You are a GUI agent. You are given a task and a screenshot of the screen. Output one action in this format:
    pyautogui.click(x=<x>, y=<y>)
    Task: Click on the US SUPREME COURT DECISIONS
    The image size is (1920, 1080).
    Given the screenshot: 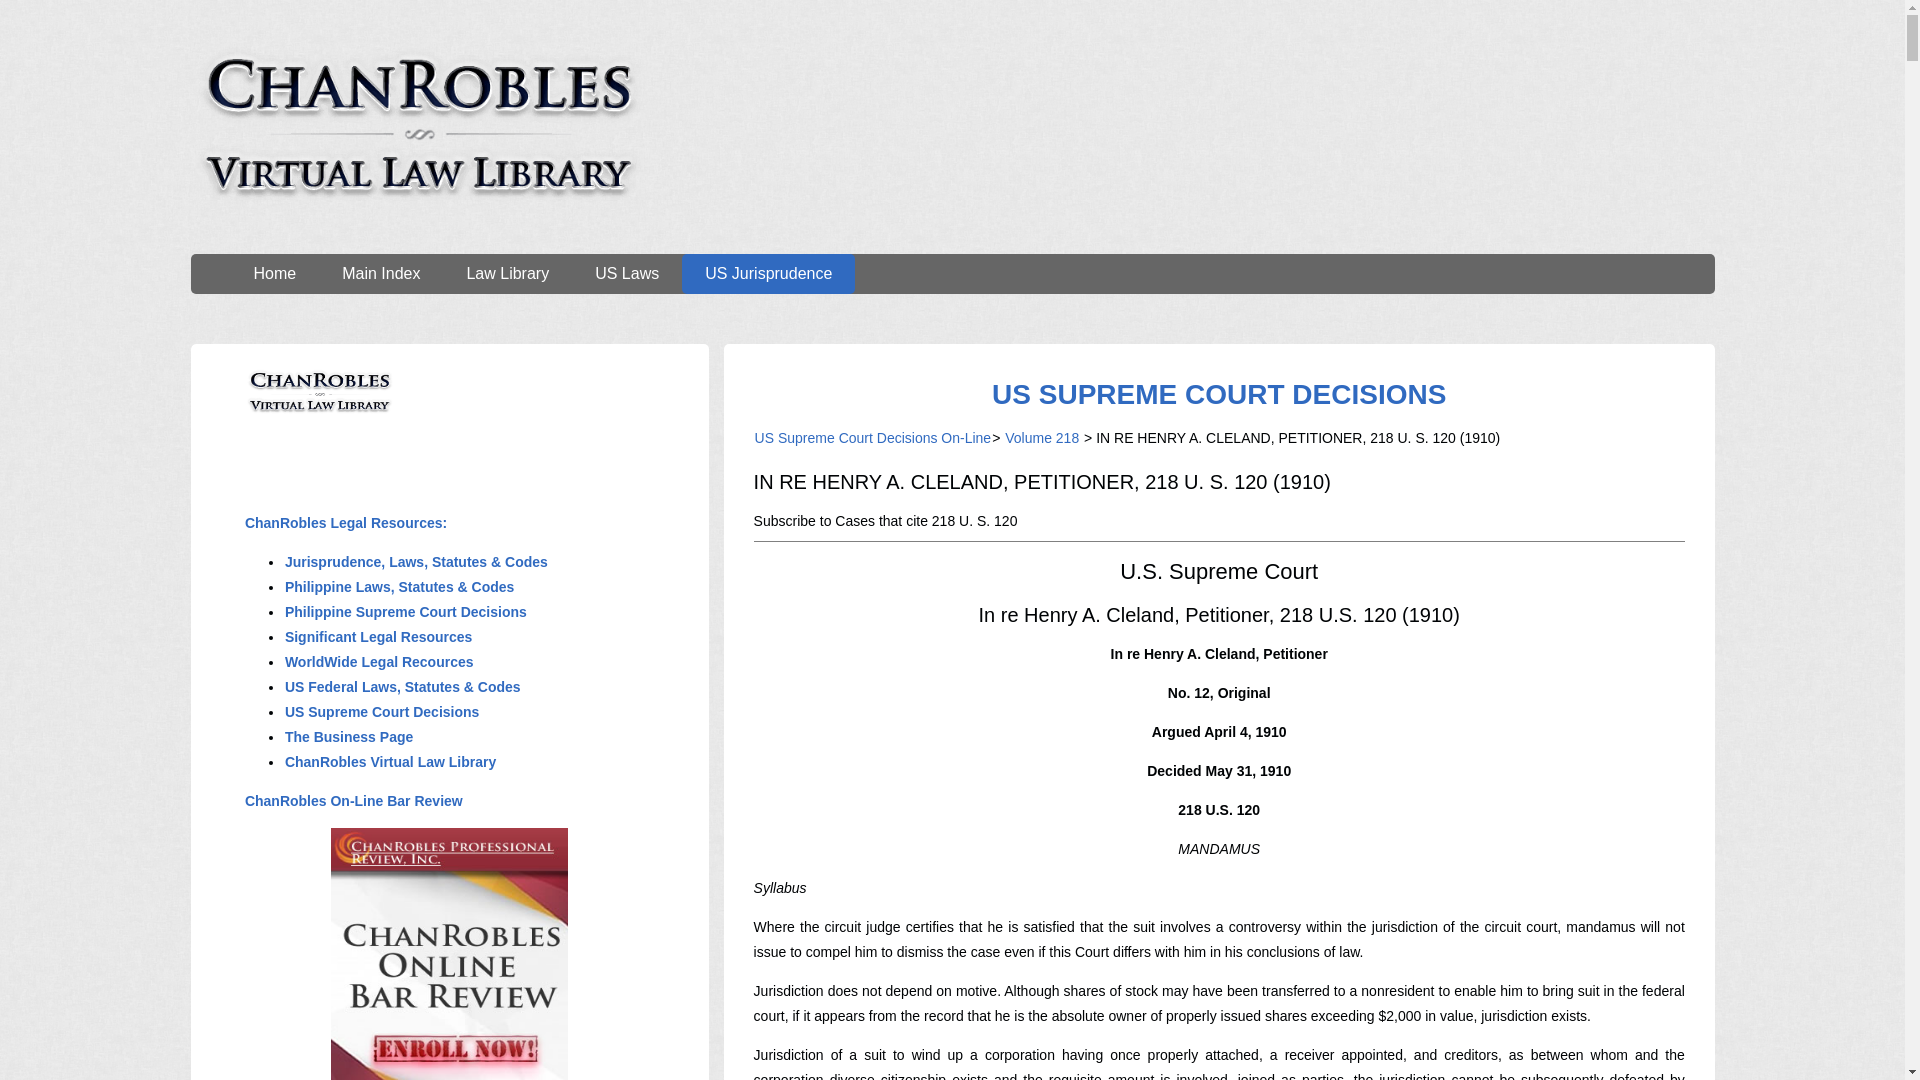 What is the action you would take?
    pyautogui.click(x=1218, y=394)
    